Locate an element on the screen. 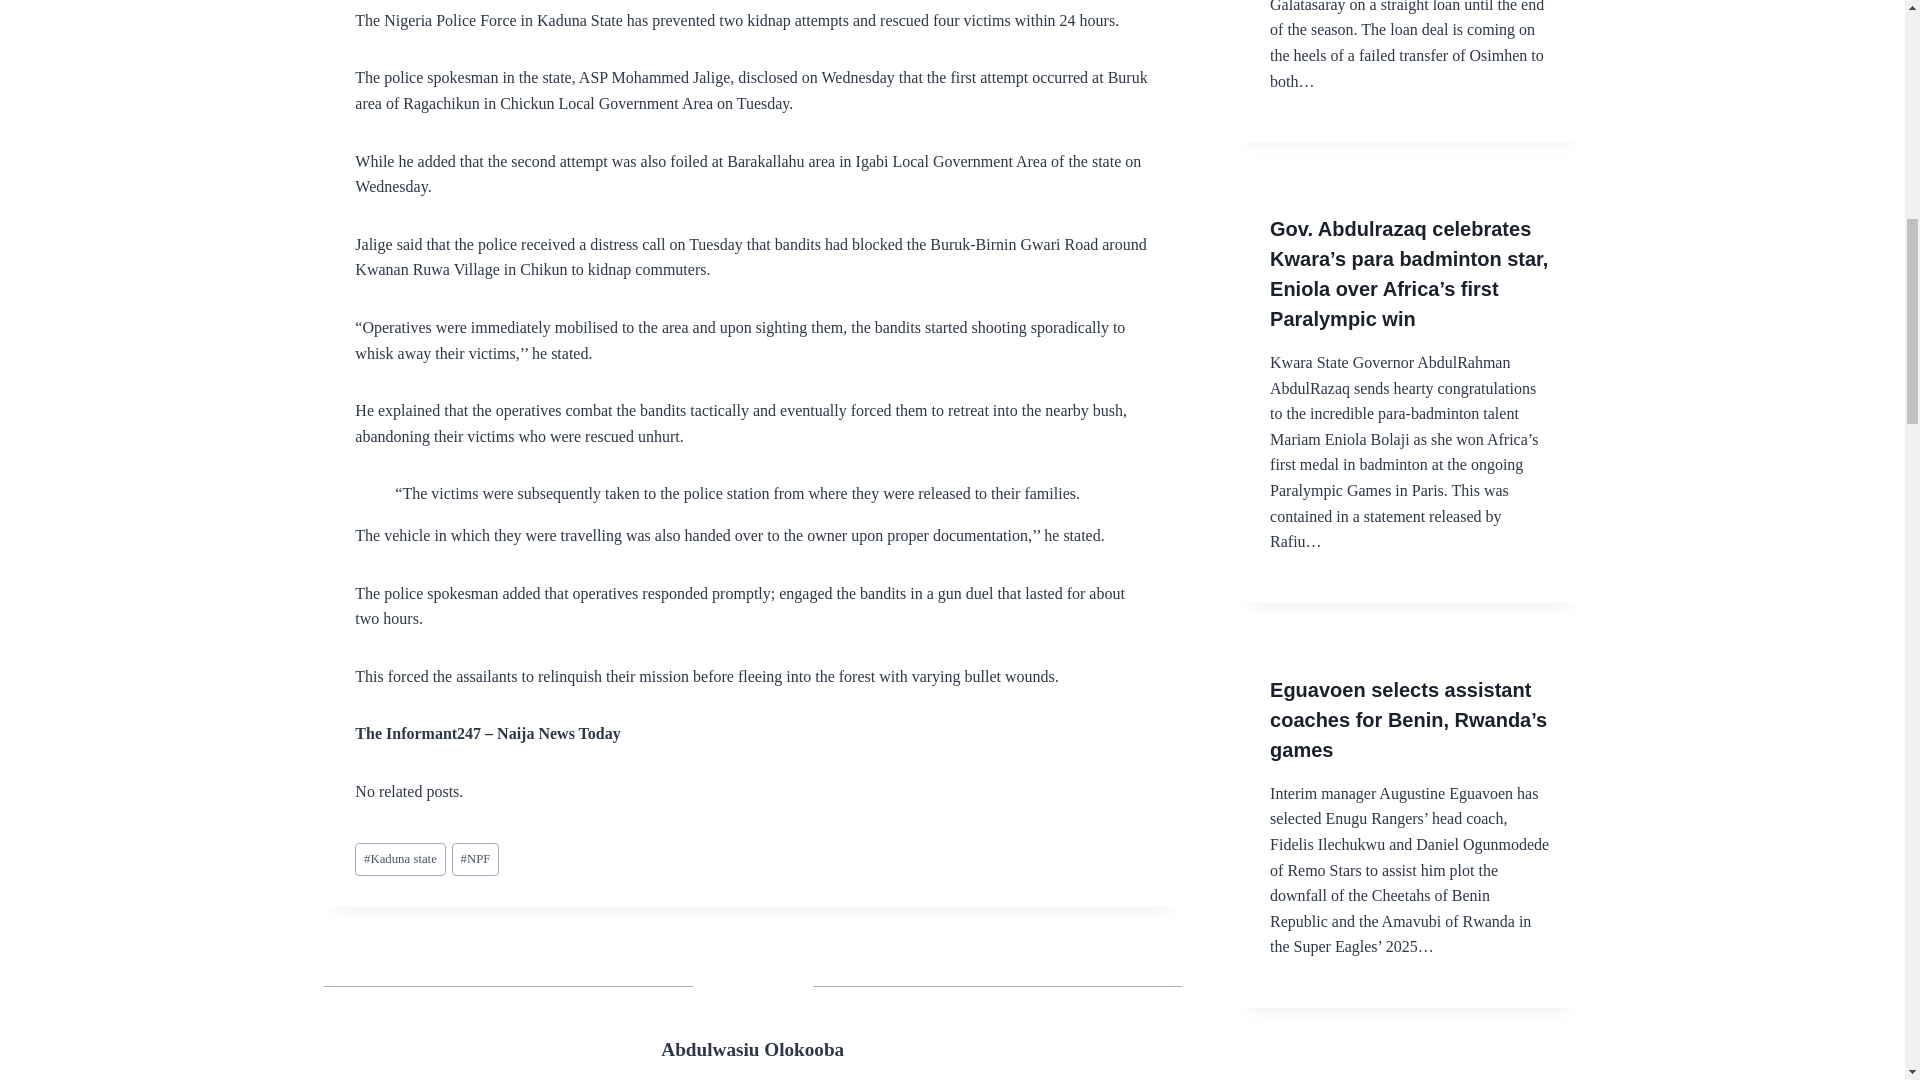  Abdulwasiu Olokooba is located at coordinates (752, 1048).